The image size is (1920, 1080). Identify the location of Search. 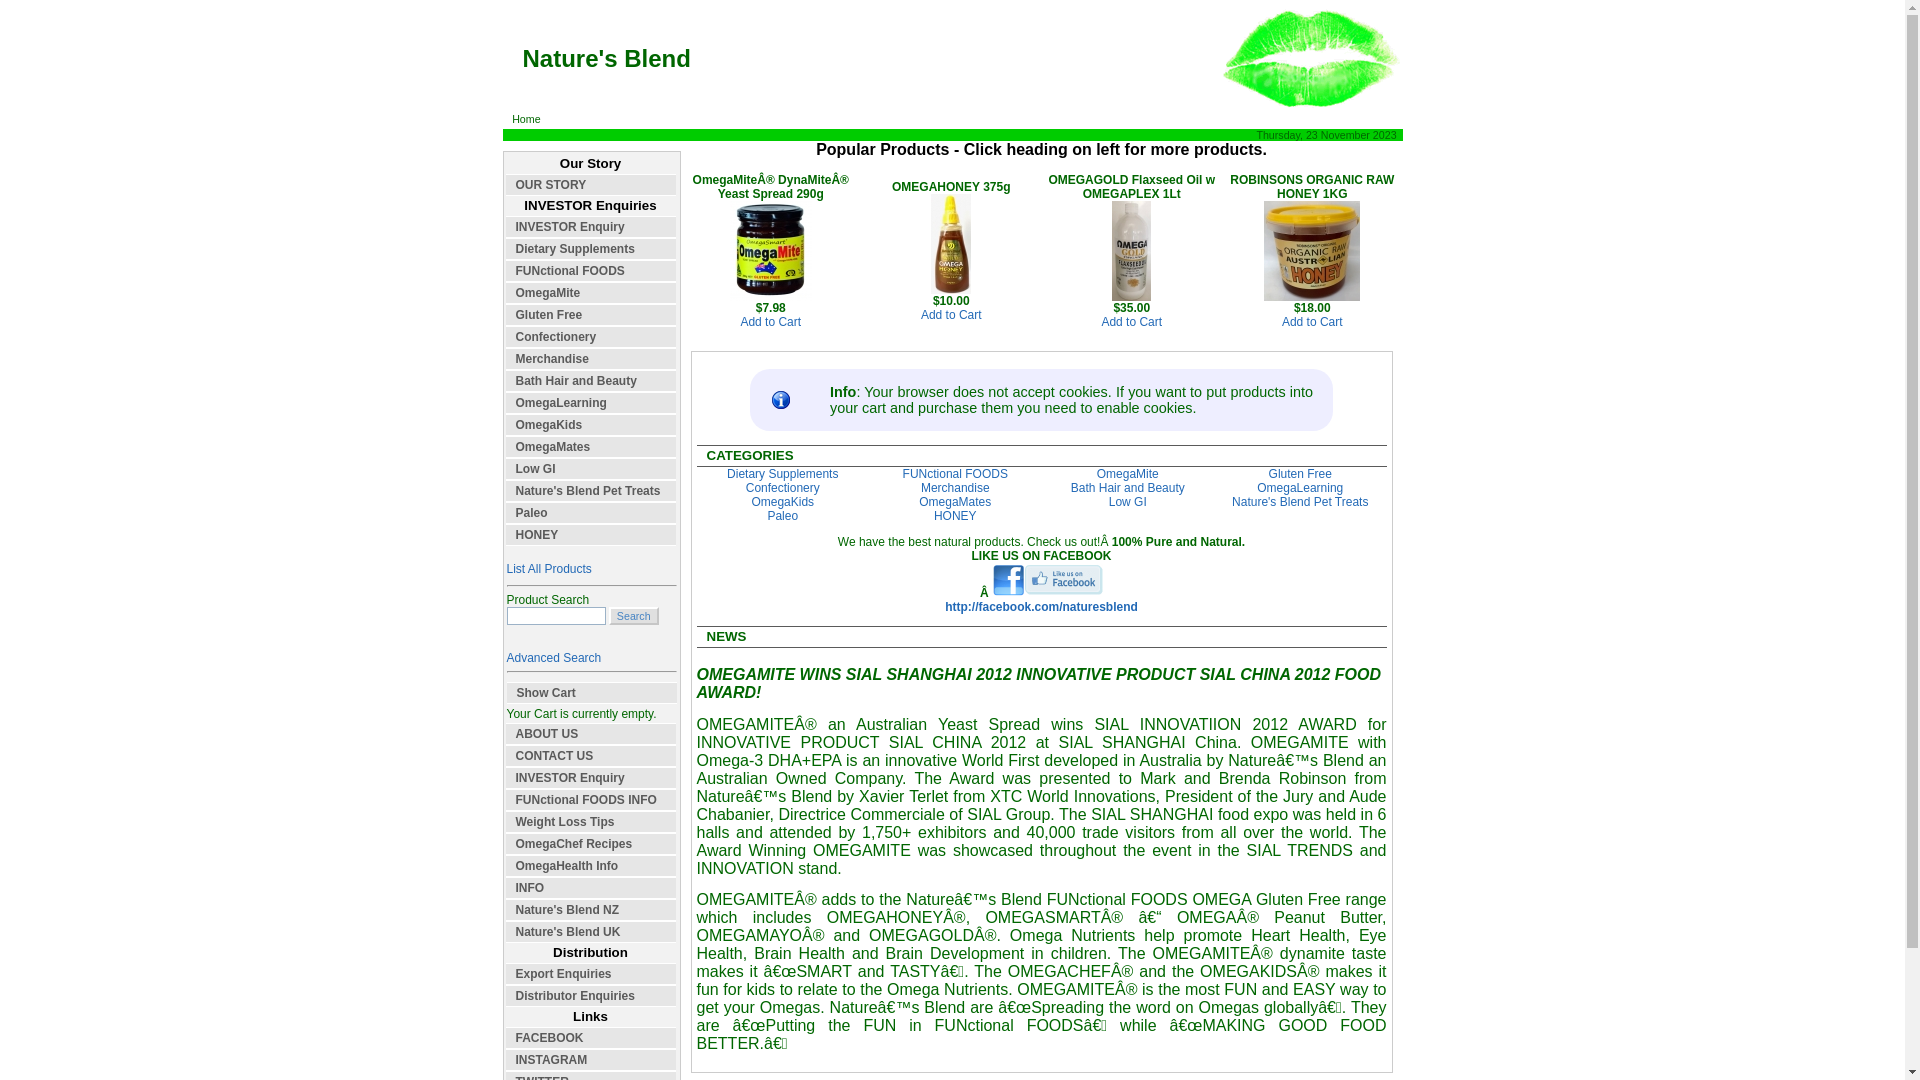
(556, 616).